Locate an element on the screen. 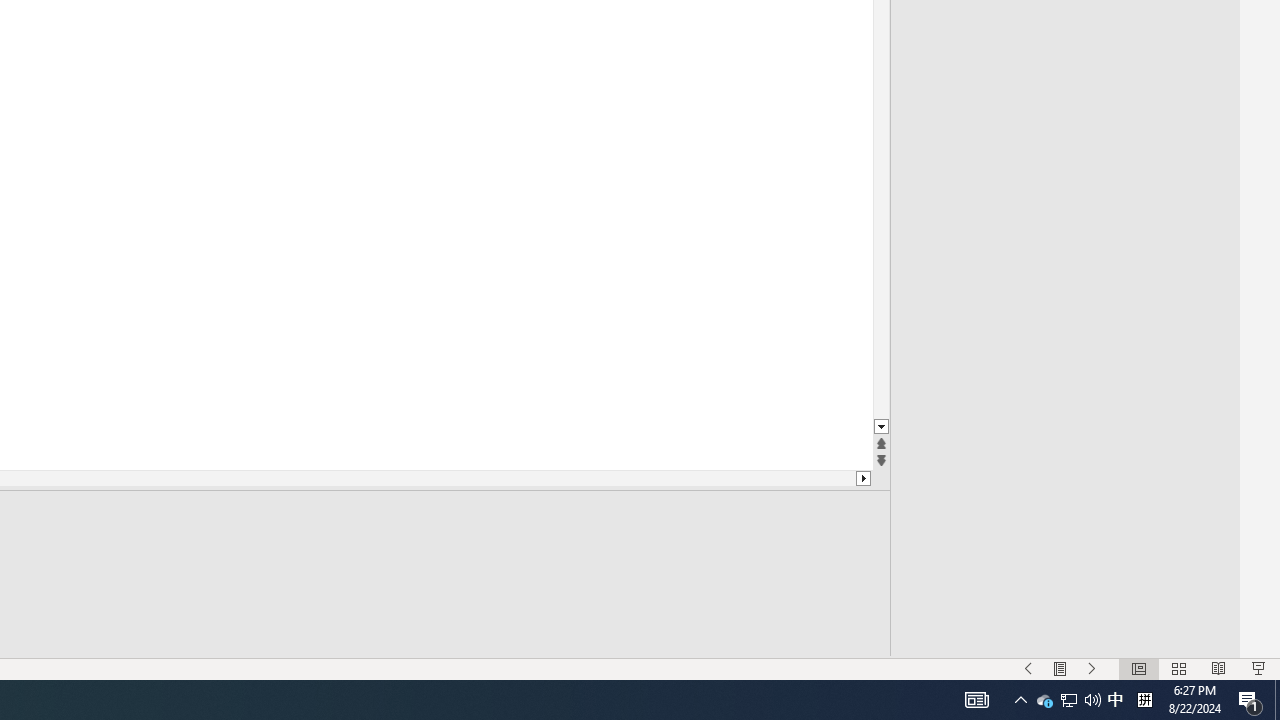 Image resolution: width=1280 pixels, height=720 pixels. Slide Show Next On is located at coordinates (1092, 668).